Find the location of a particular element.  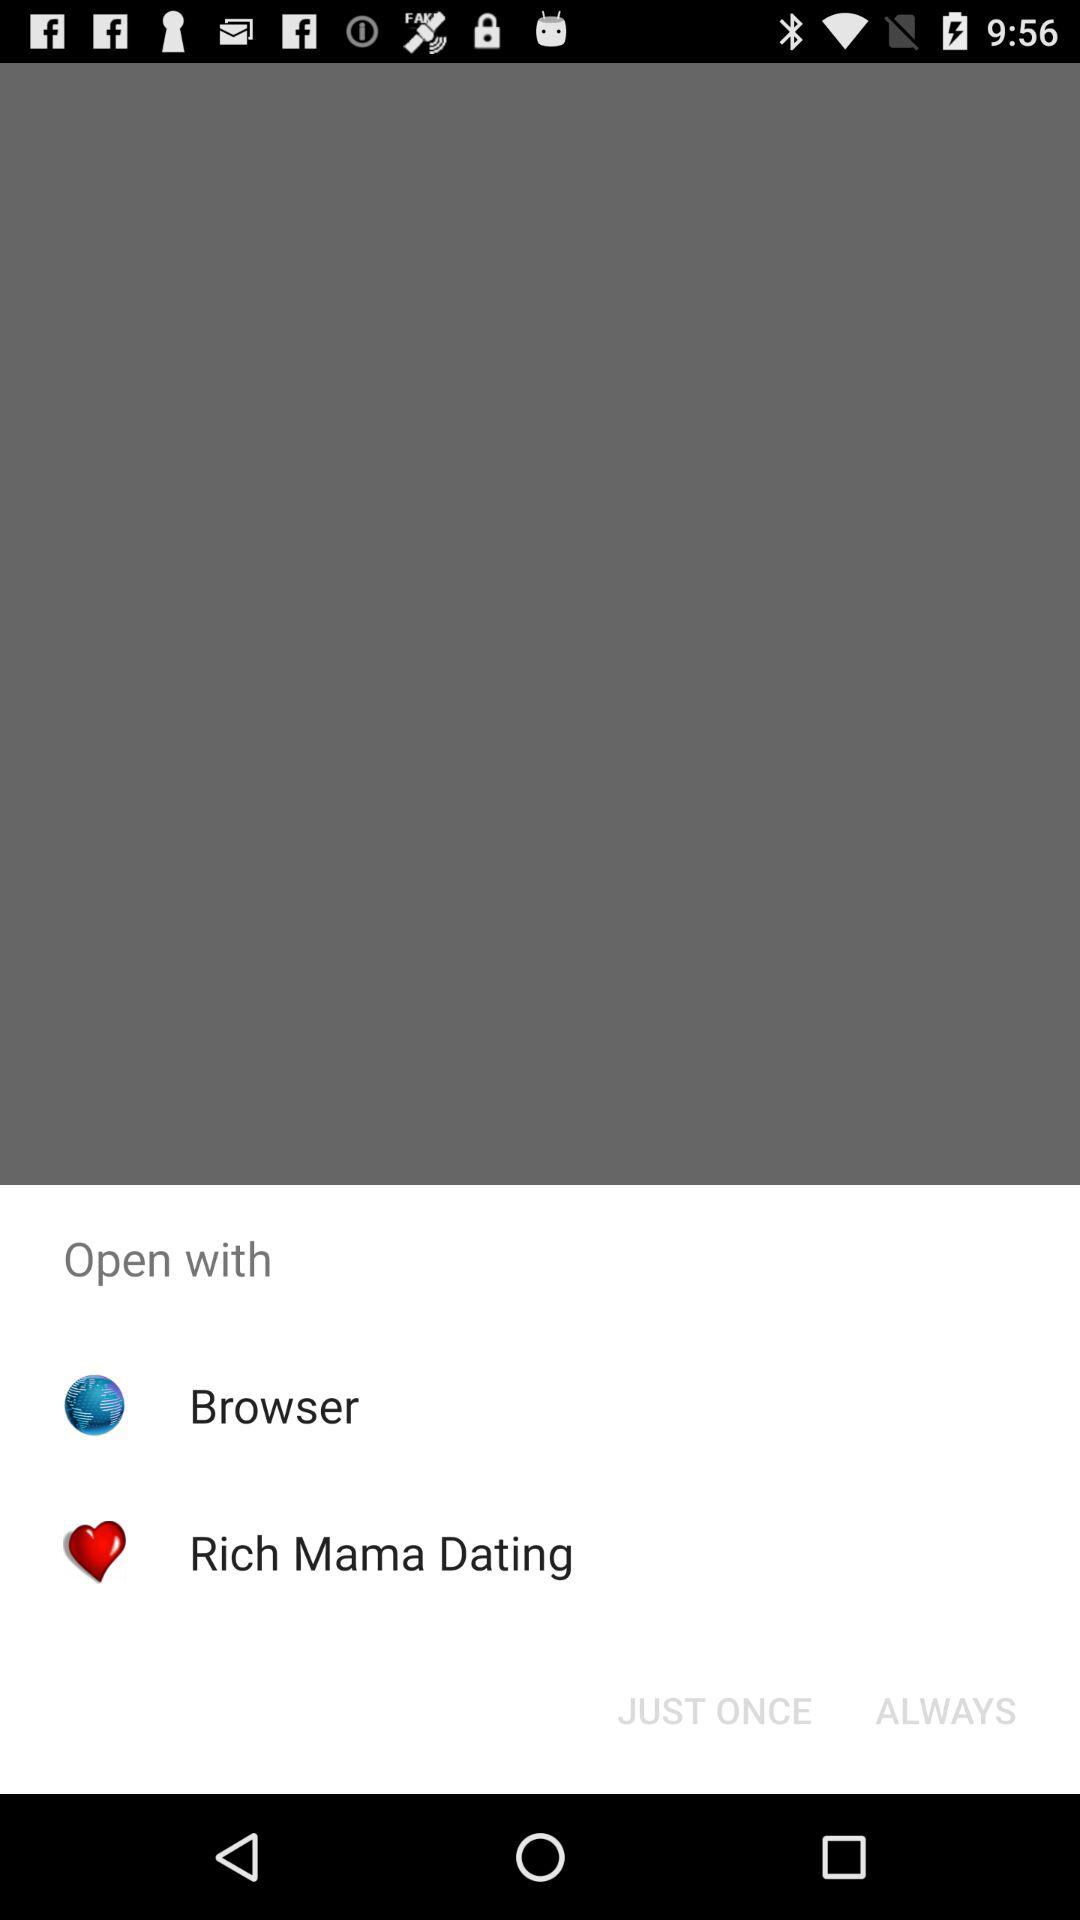

turn on the always button is located at coordinates (946, 1710).